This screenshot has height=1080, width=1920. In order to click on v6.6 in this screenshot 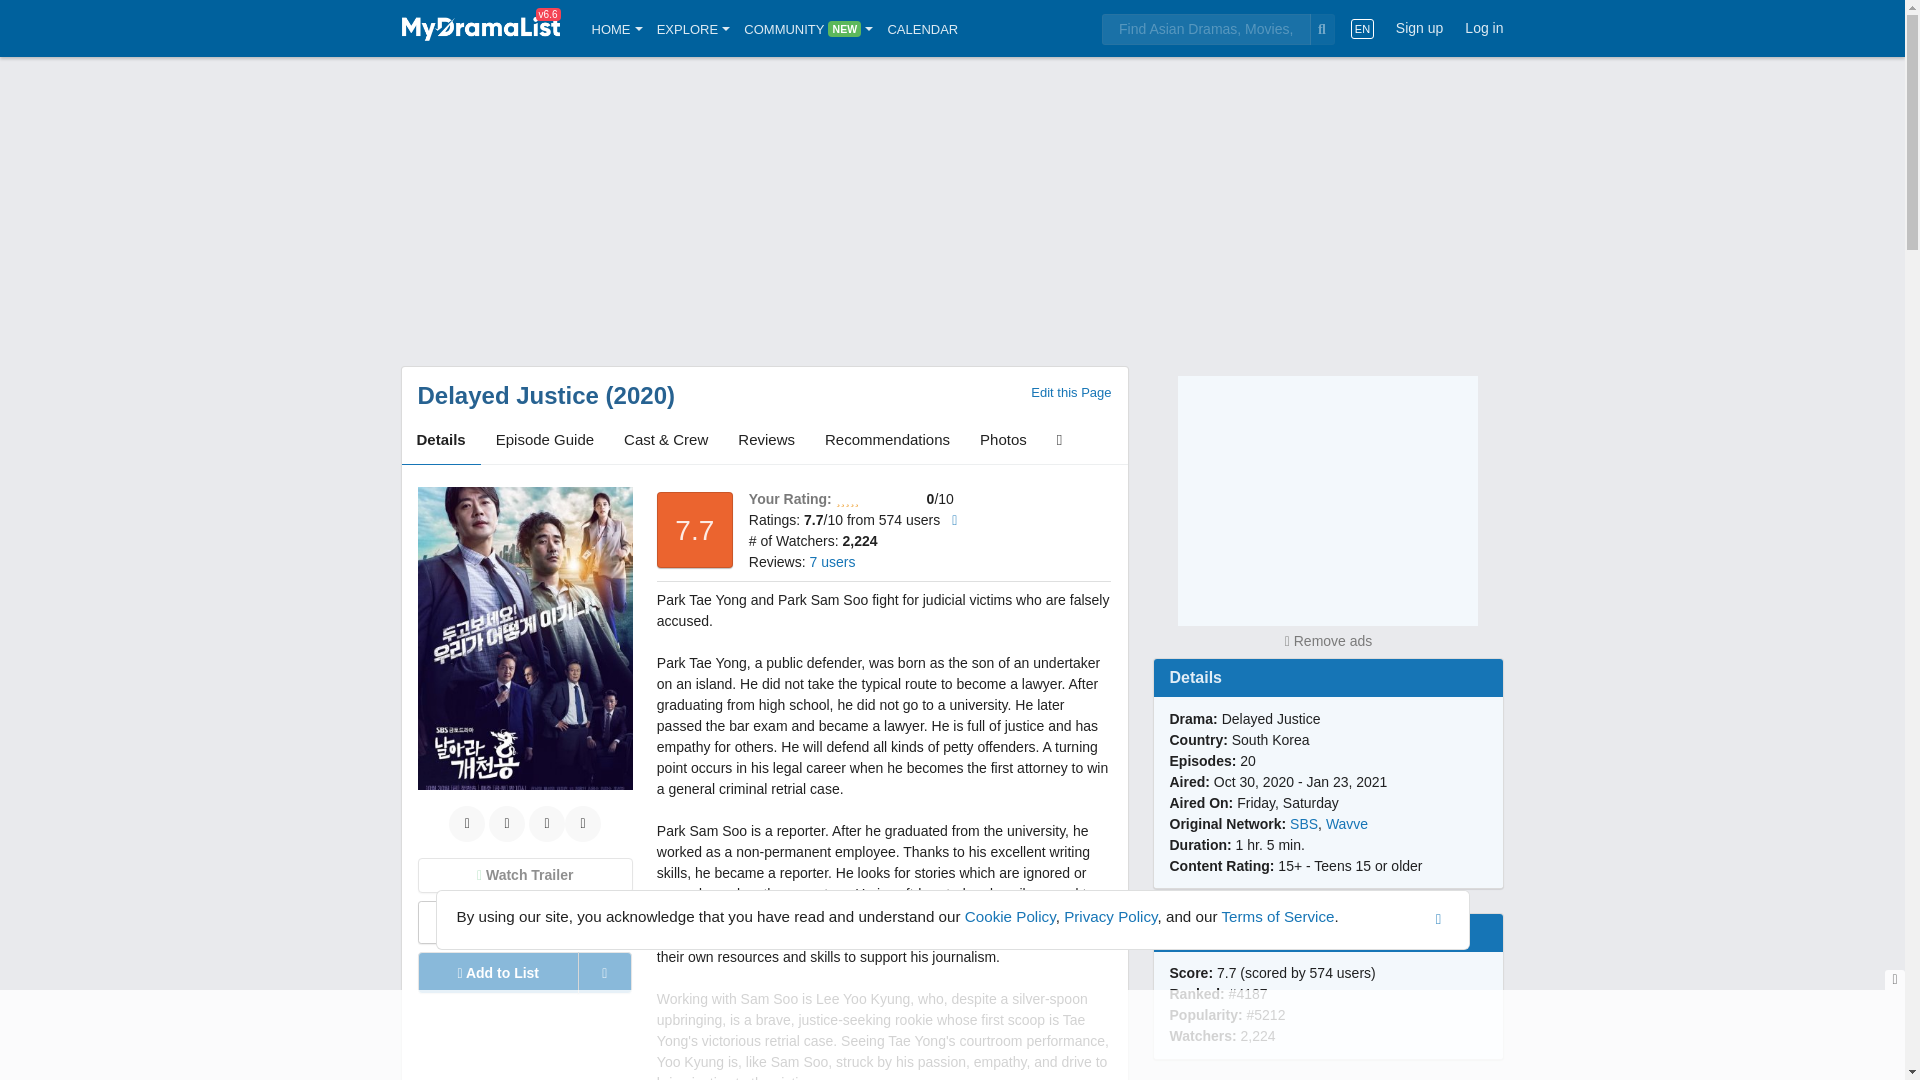, I will do `click(480, 28)`.